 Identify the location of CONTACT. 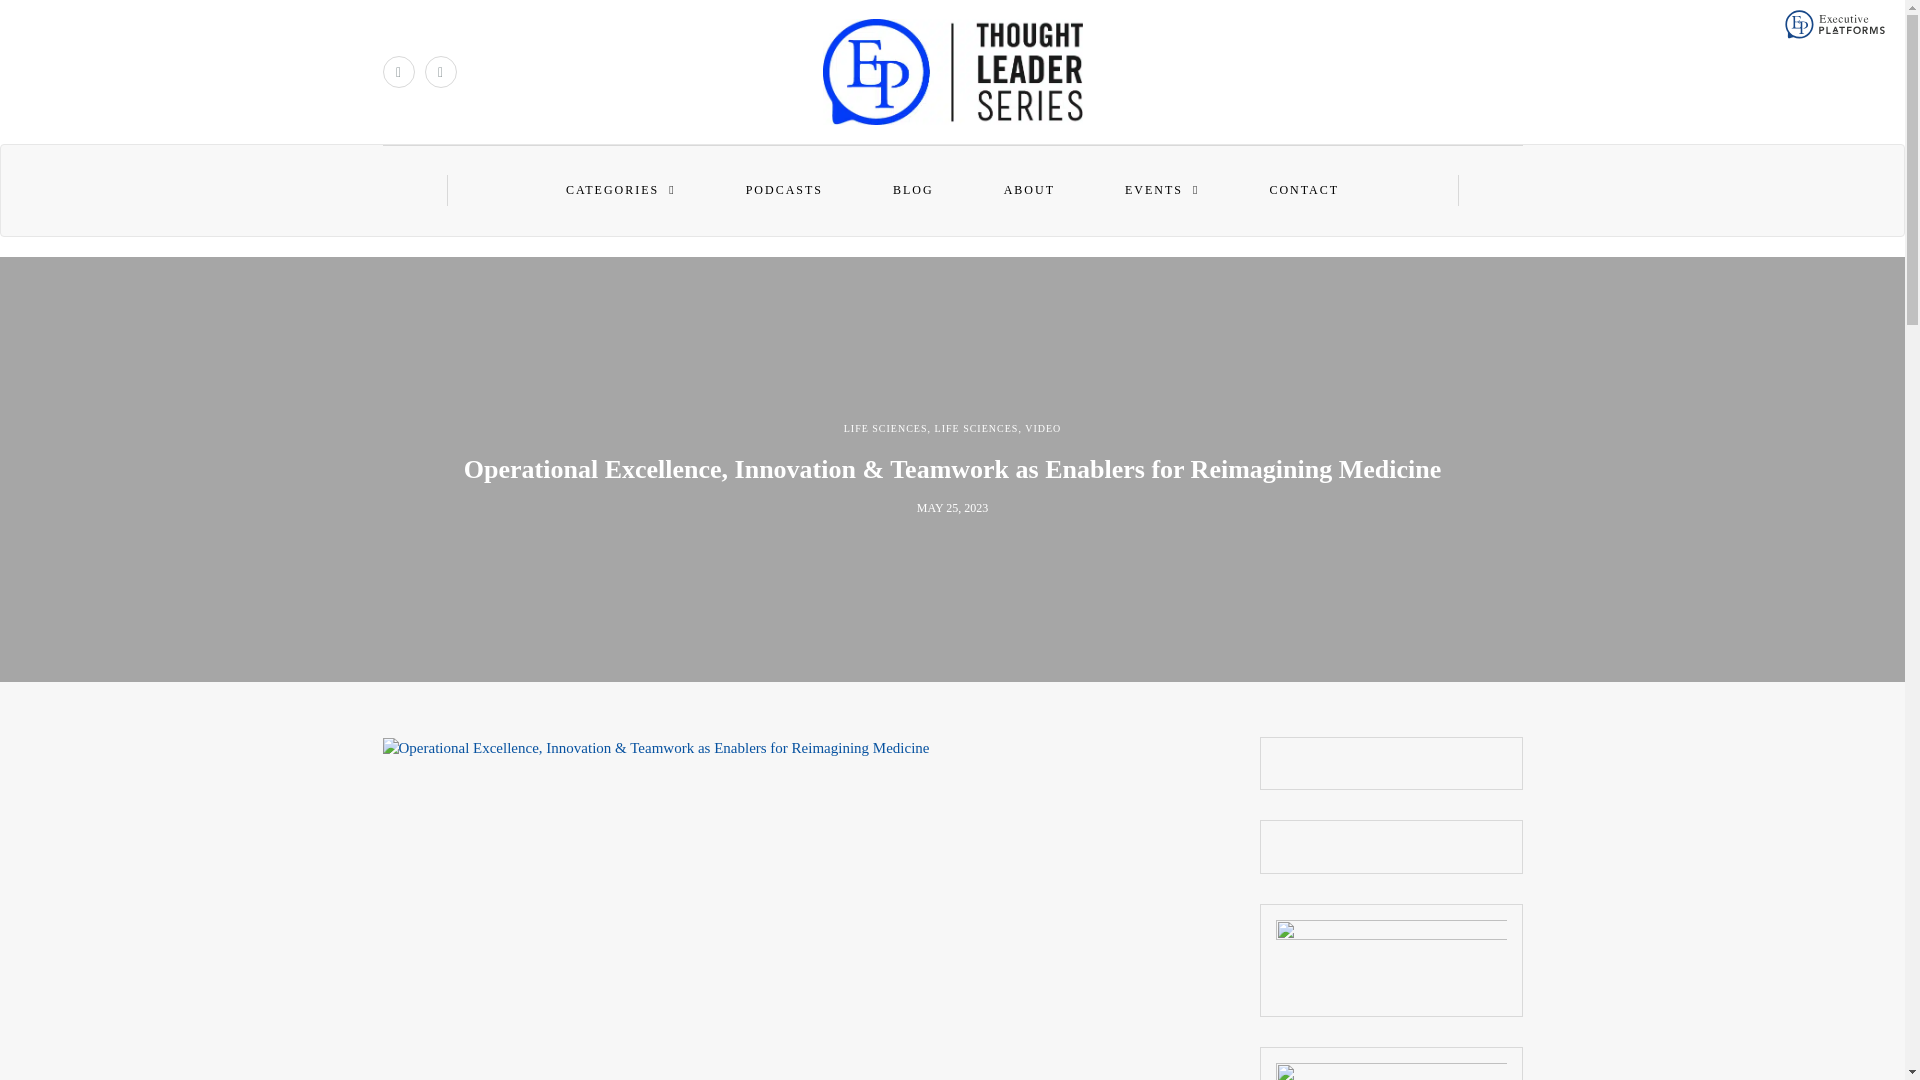
(1304, 190).